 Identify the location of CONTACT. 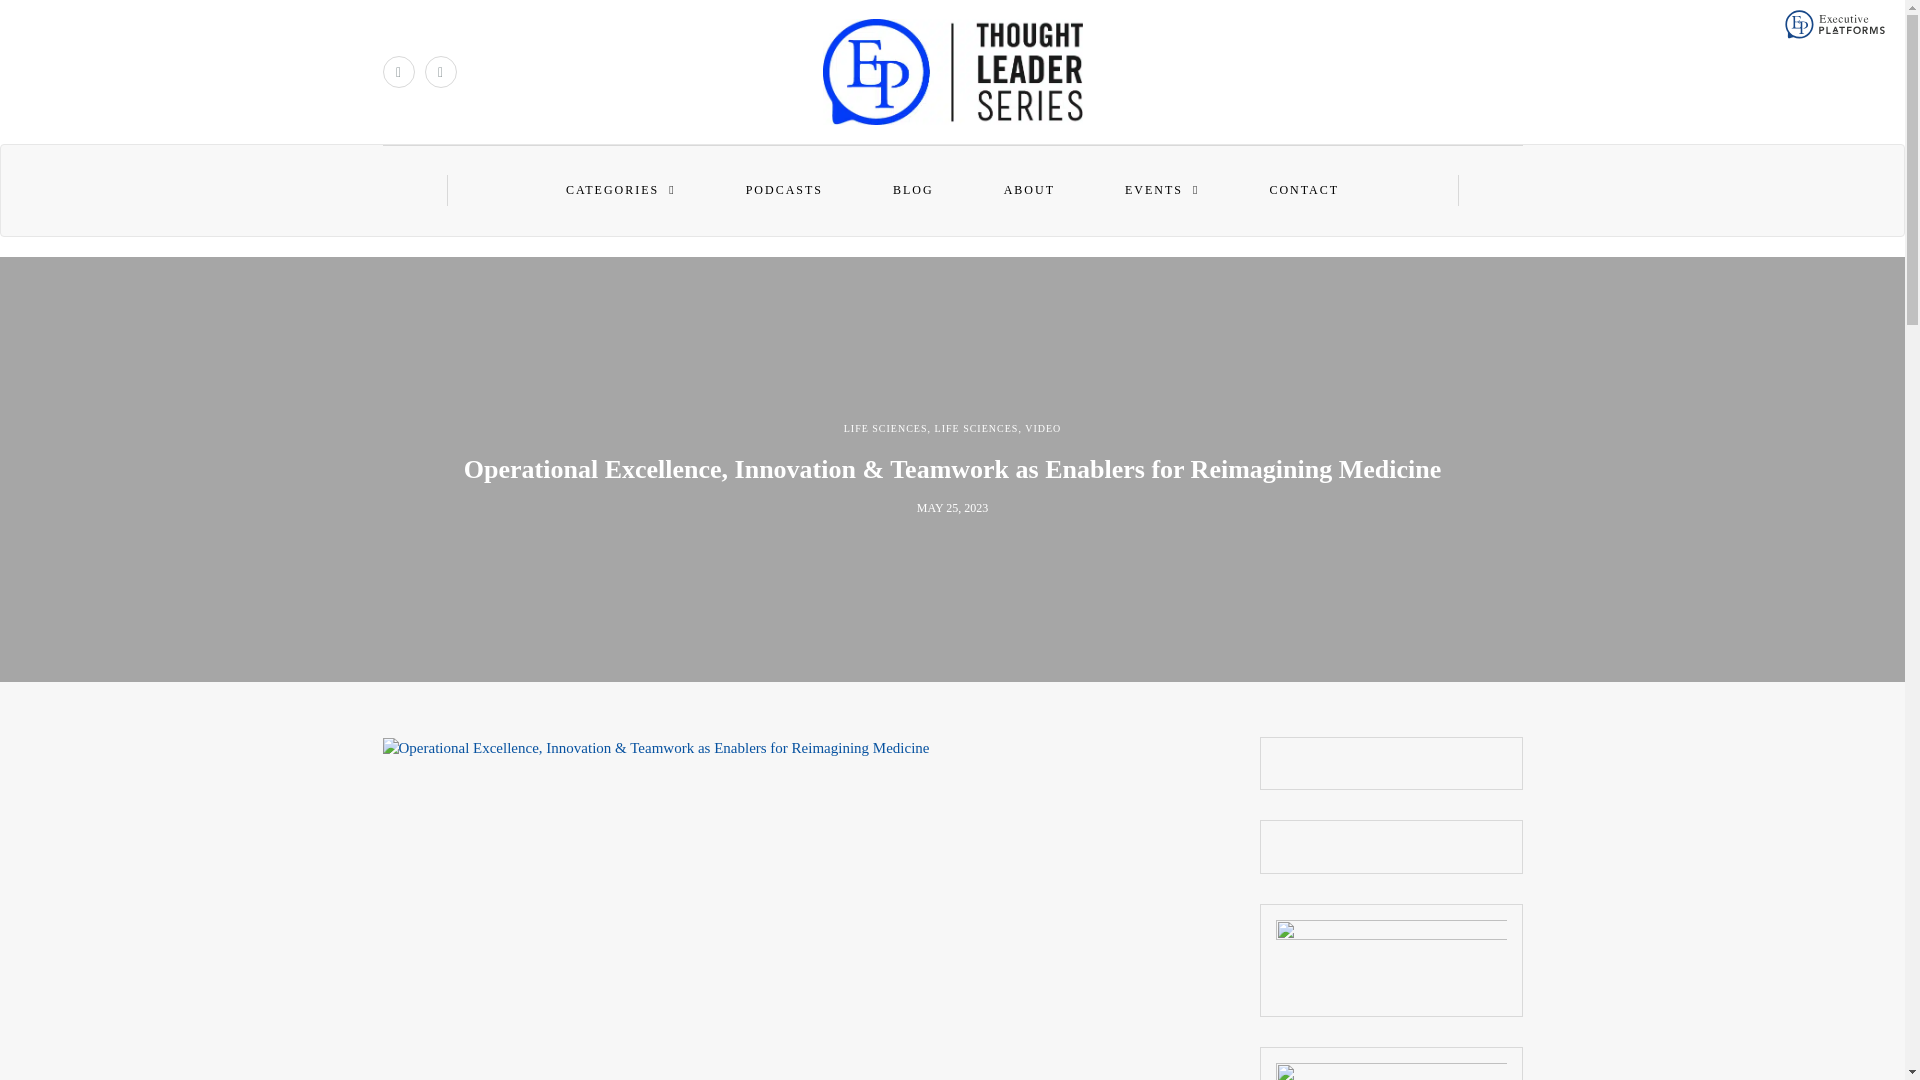
(1304, 190).